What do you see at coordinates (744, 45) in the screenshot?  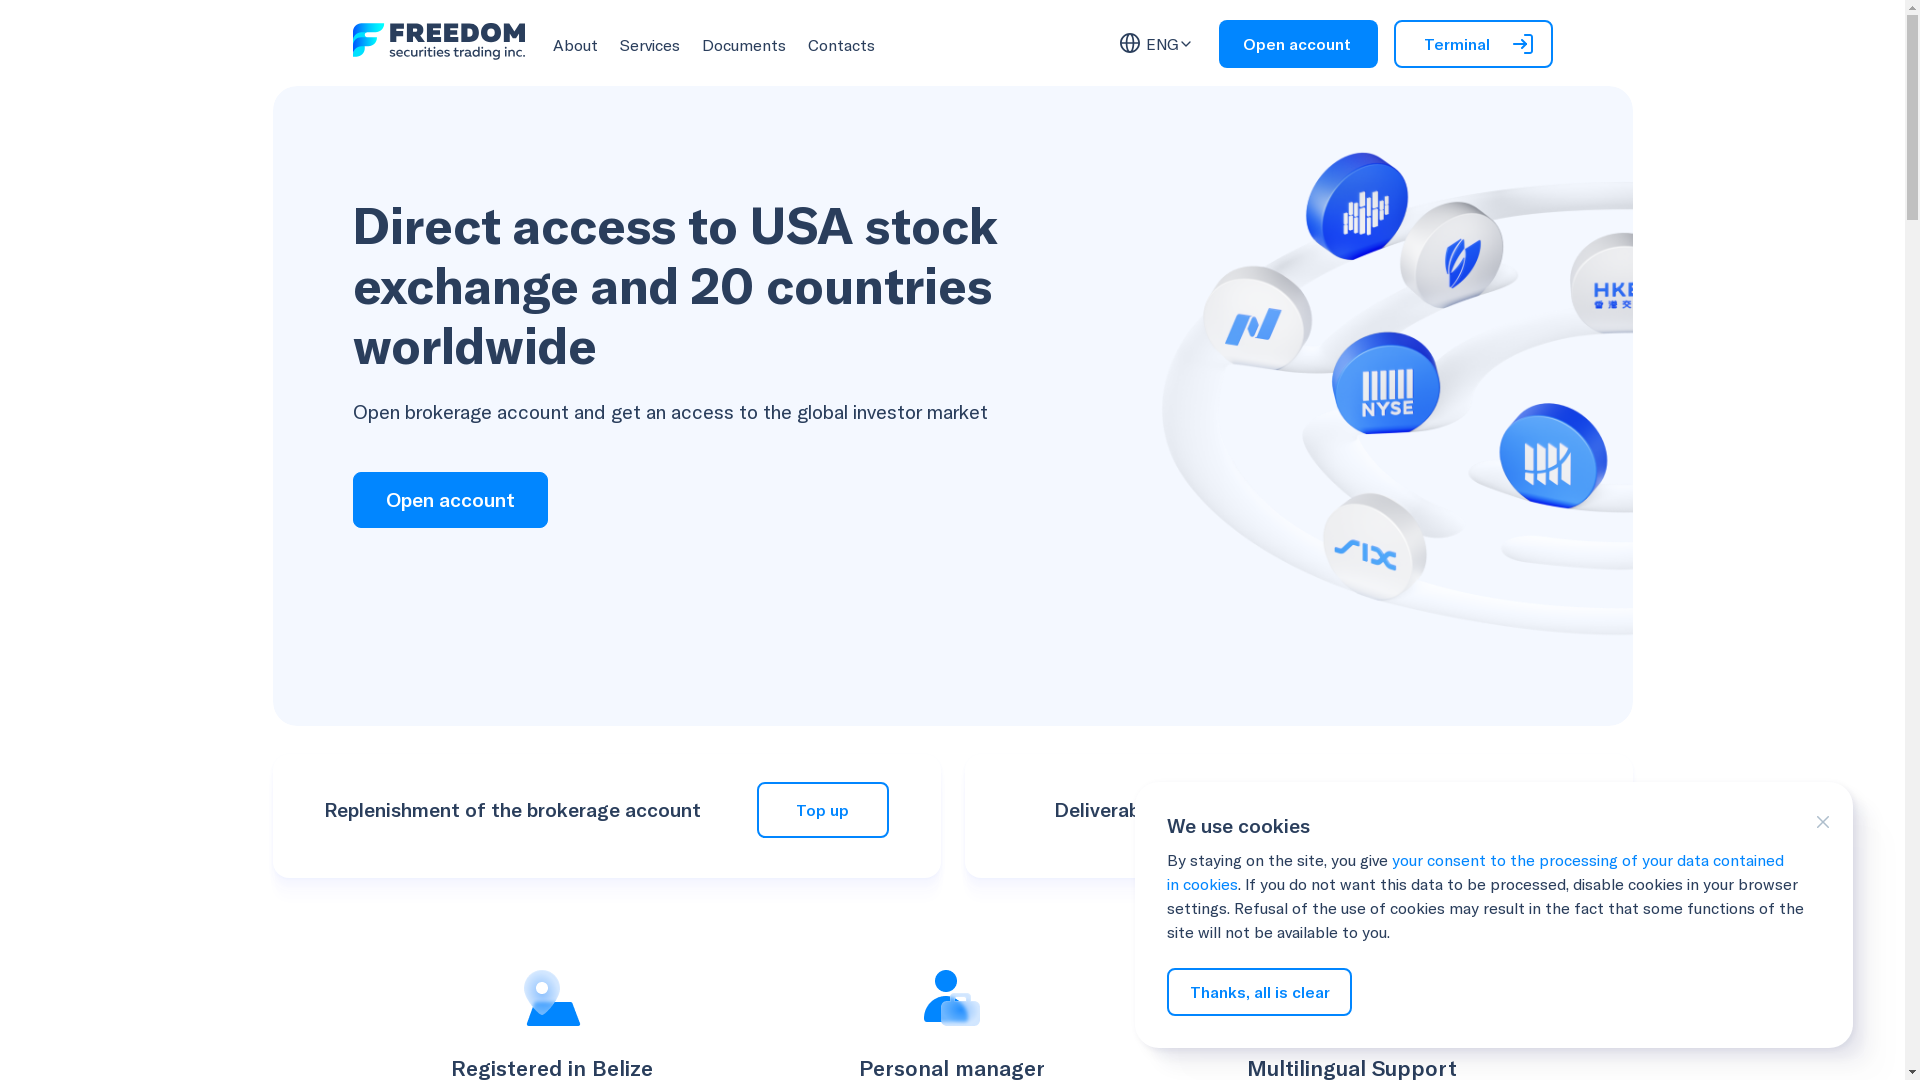 I see `Documents` at bounding box center [744, 45].